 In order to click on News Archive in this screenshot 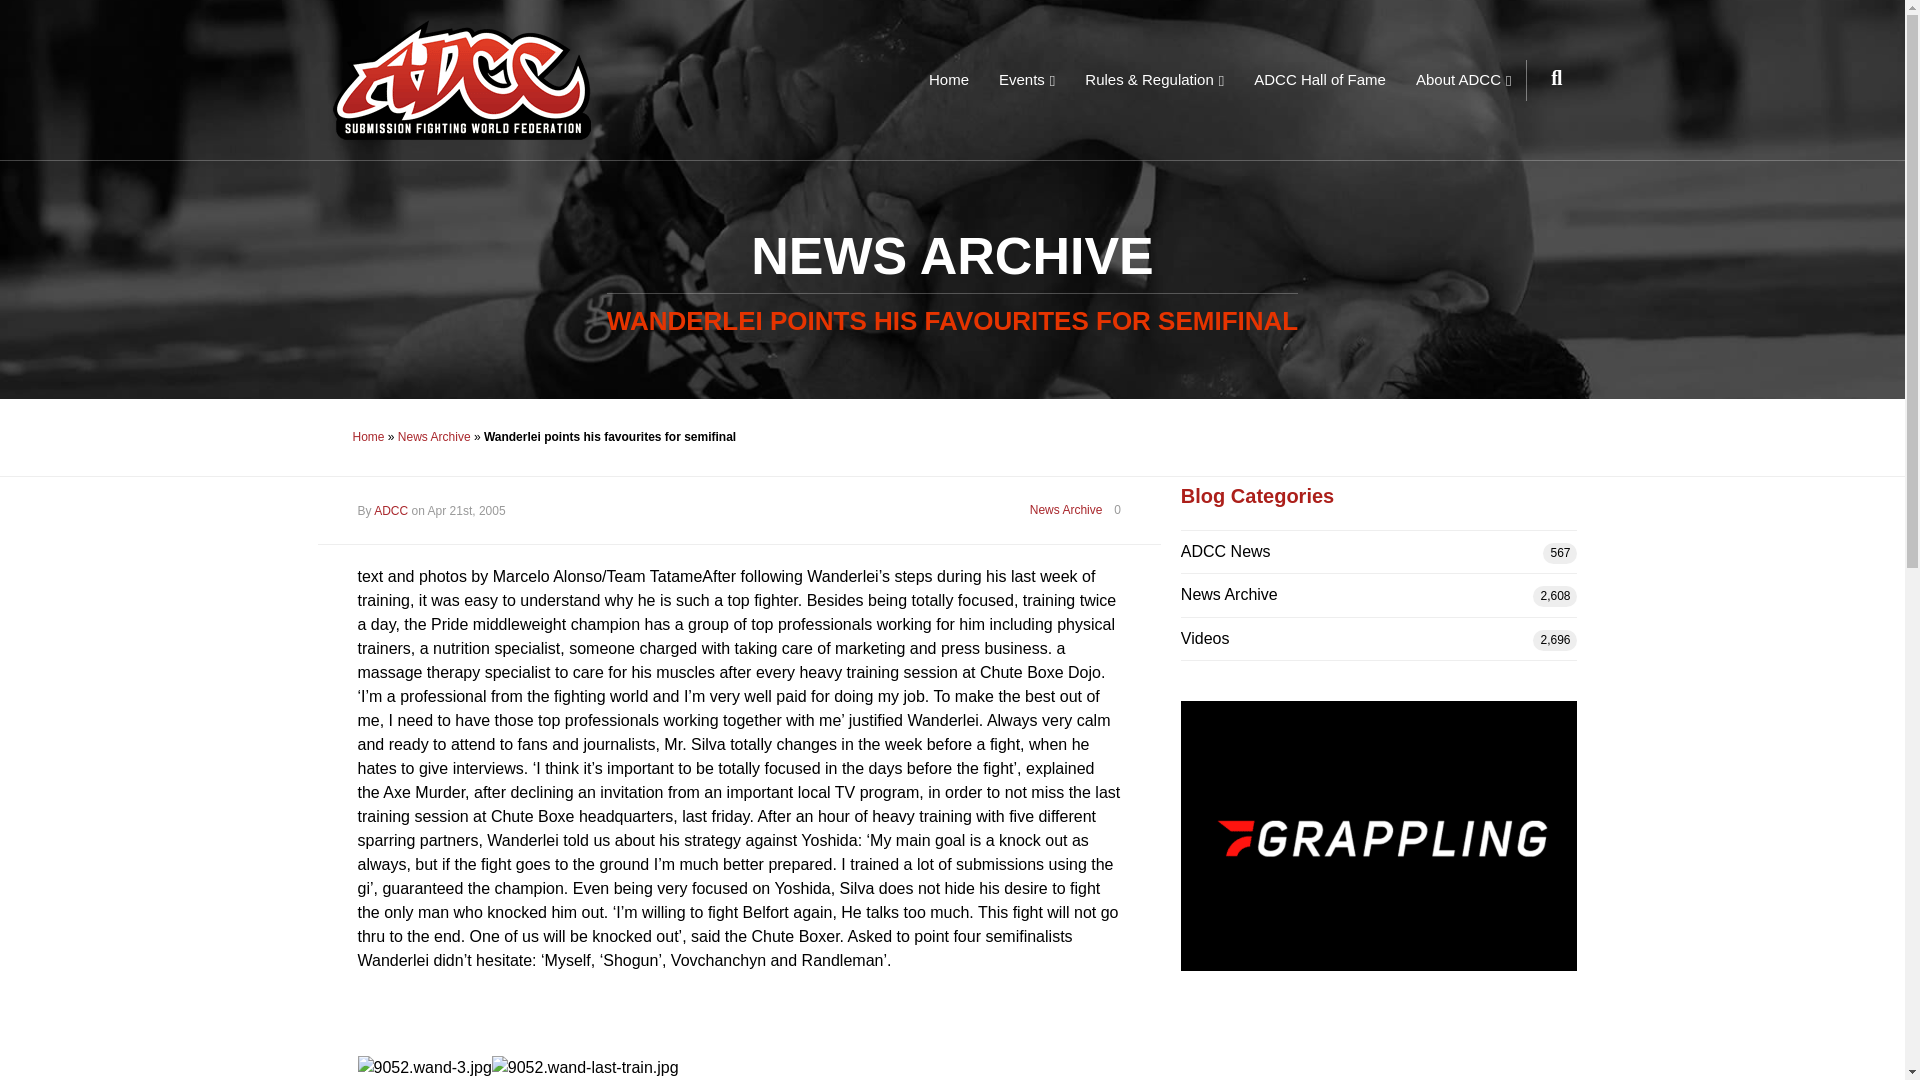, I will do `click(434, 436)`.